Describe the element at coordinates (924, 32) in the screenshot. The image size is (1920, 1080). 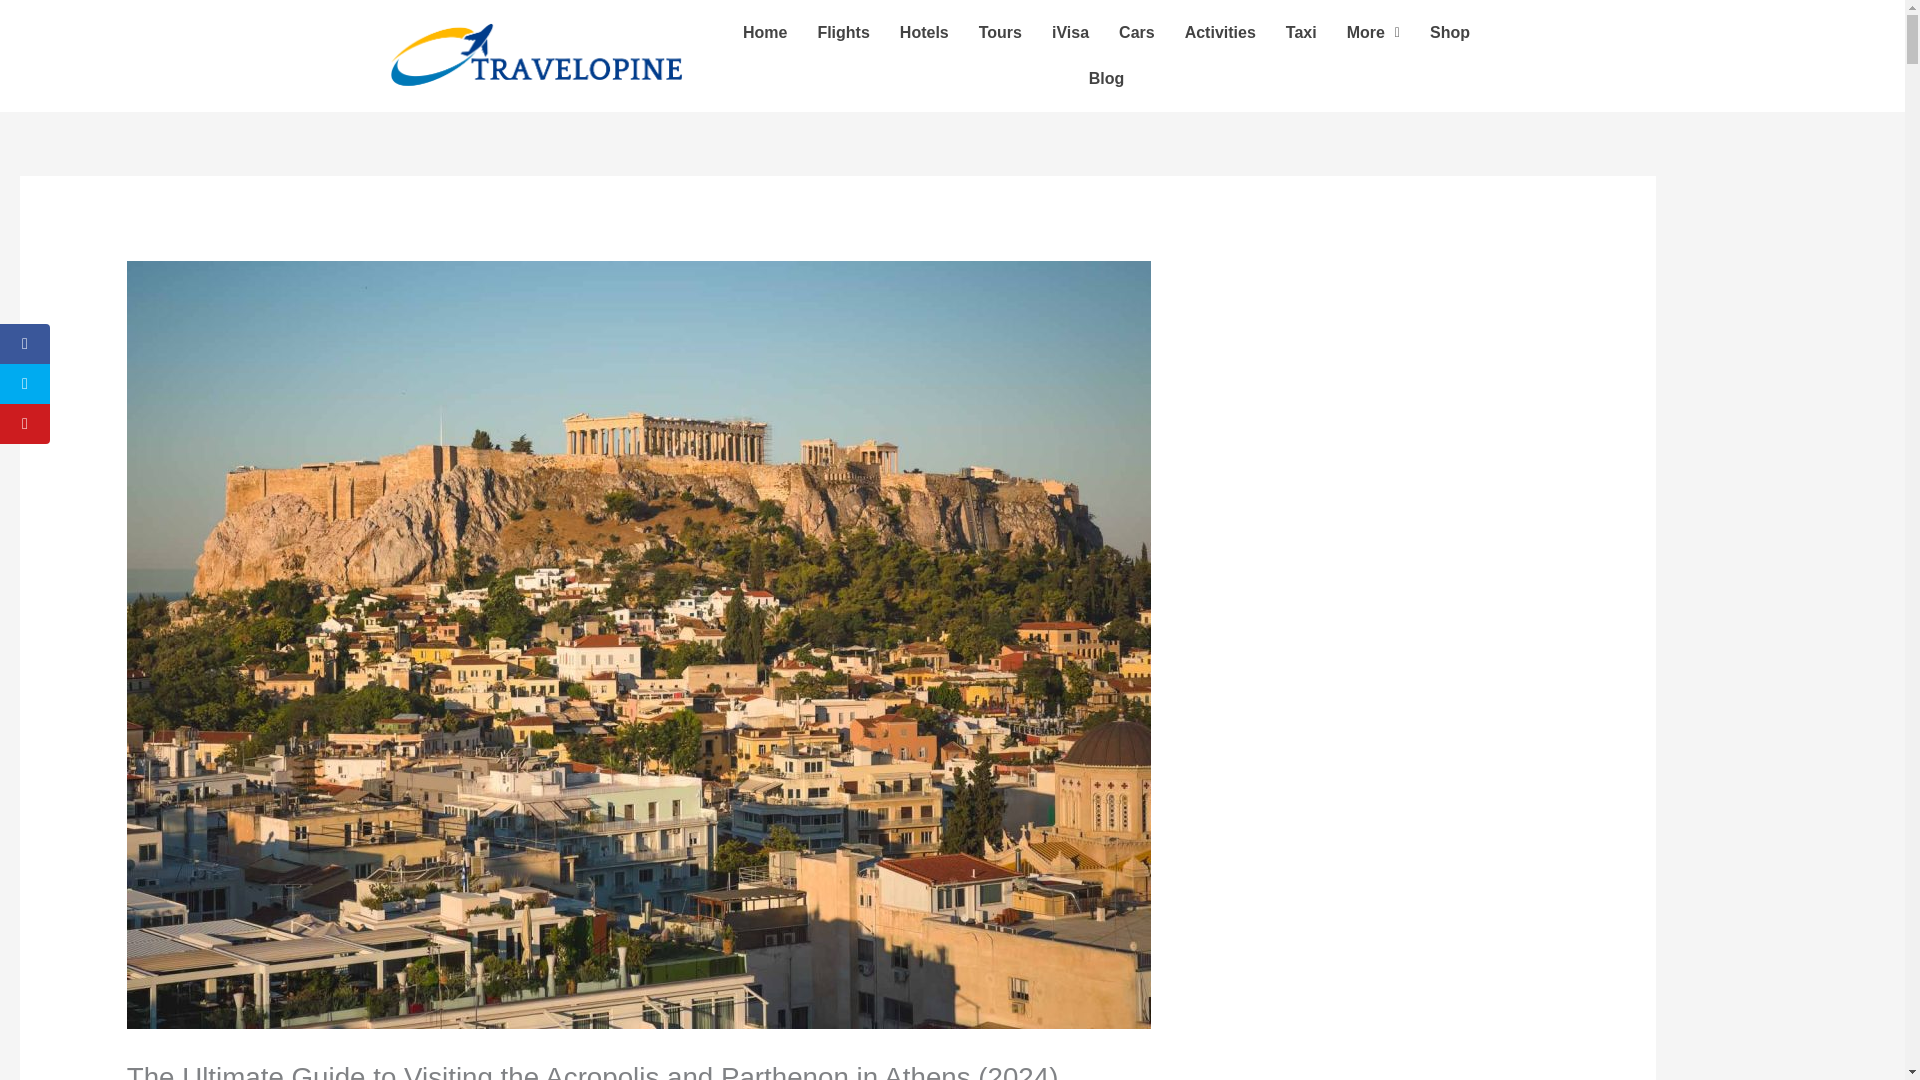
I see `Hotels` at that location.